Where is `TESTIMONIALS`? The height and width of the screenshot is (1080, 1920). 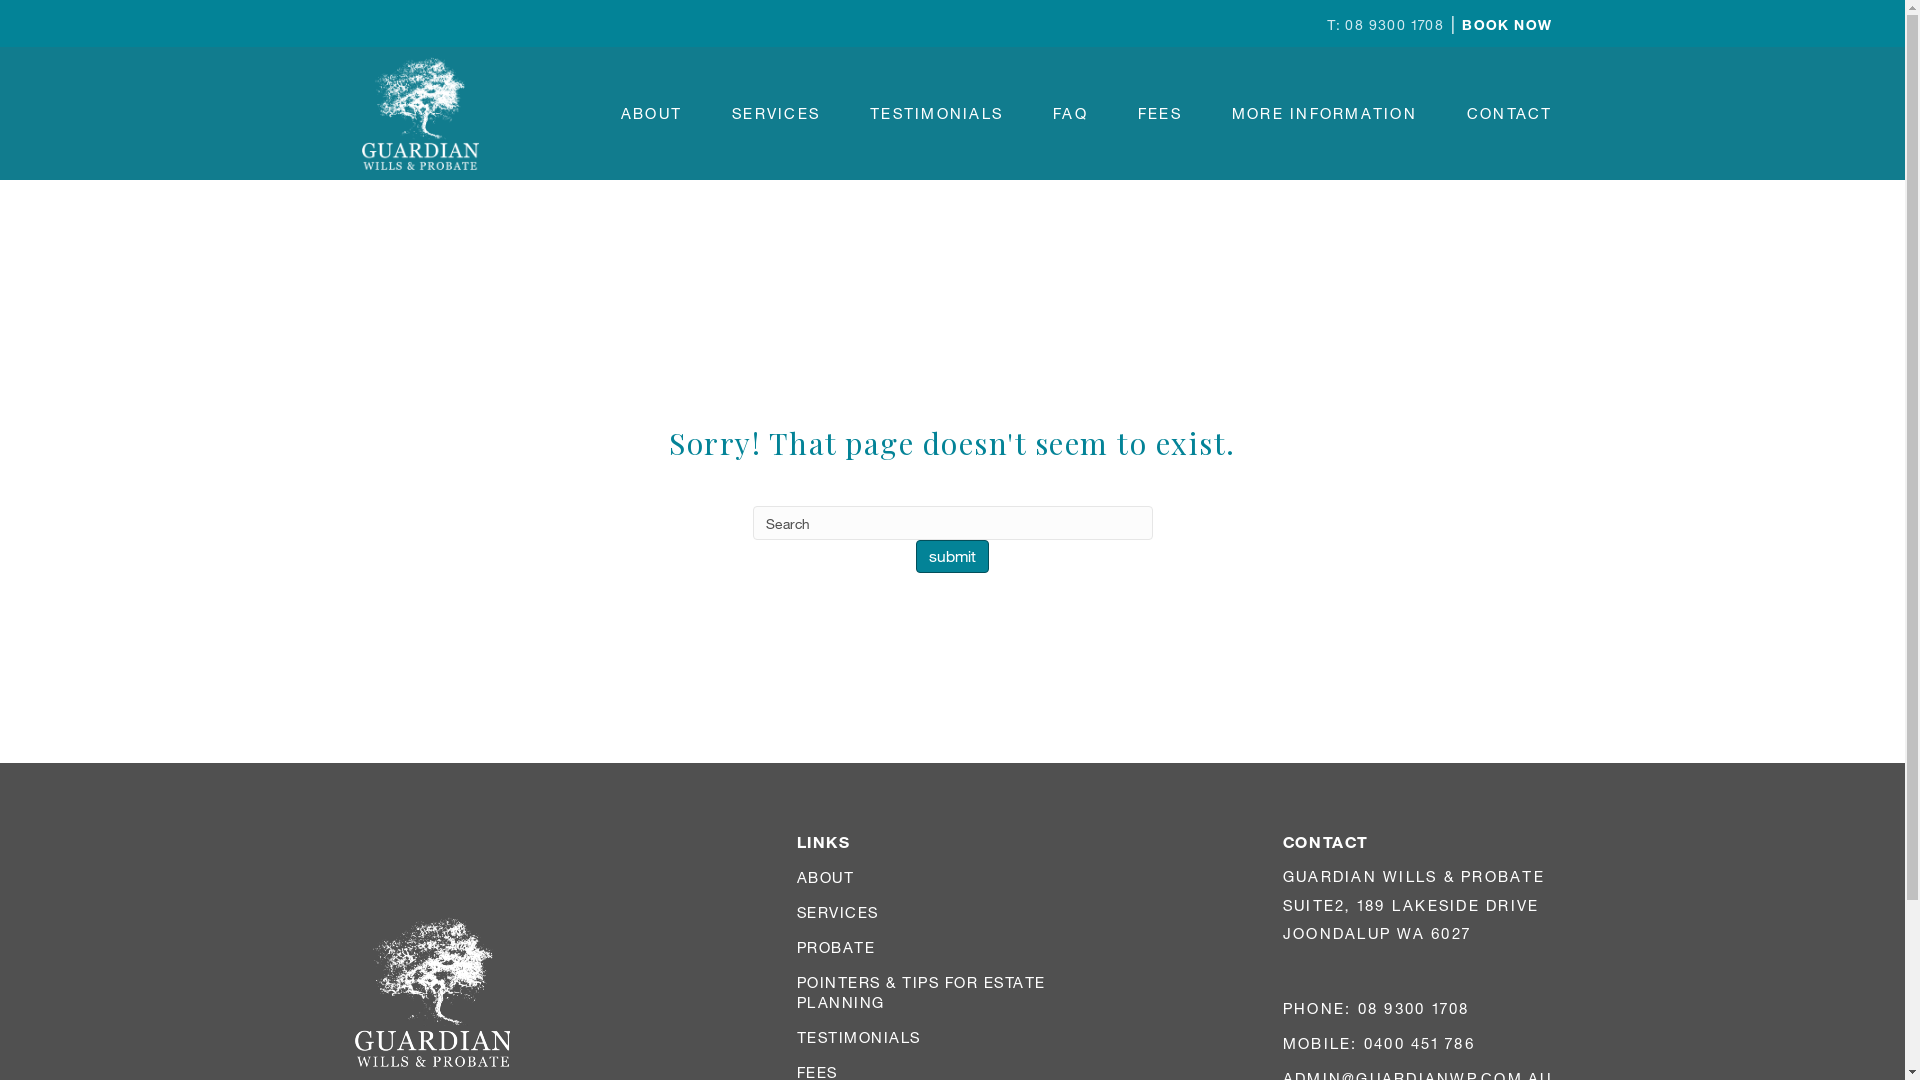 TESTIMONIALS is located at coordinates (858, 1037).